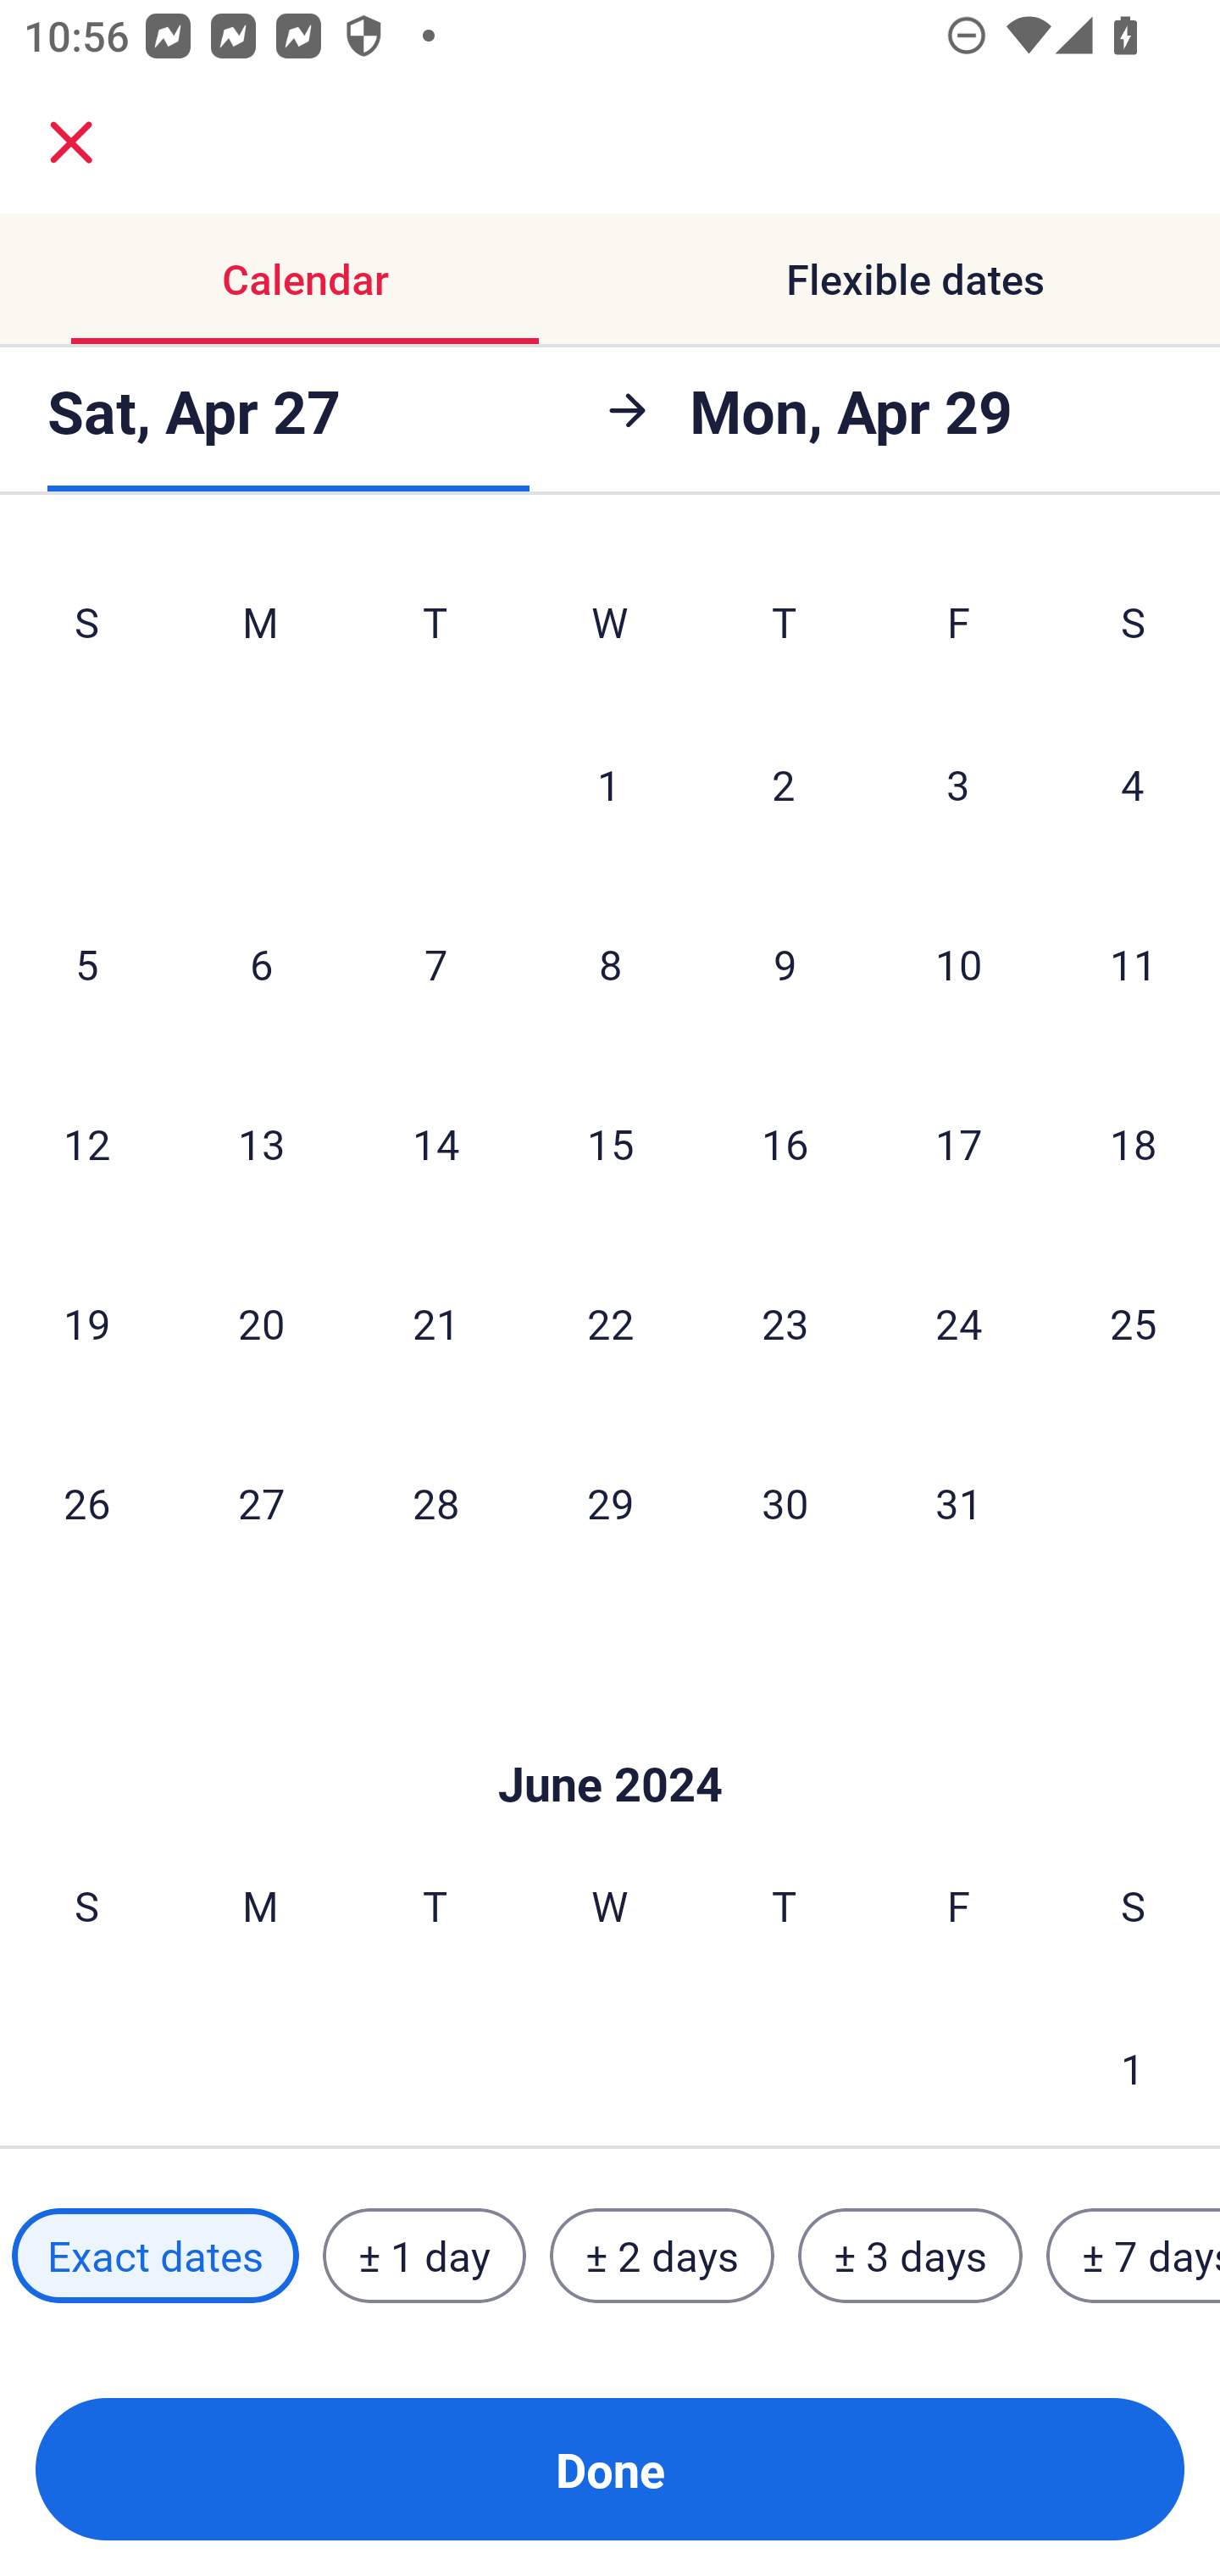 The image size is (1220, 2576). What do you see at coordinates (1133, 2062) in the screenshot?
I see `1 Saturday, June 1, 2024` at bounding box center [1133, 2062].